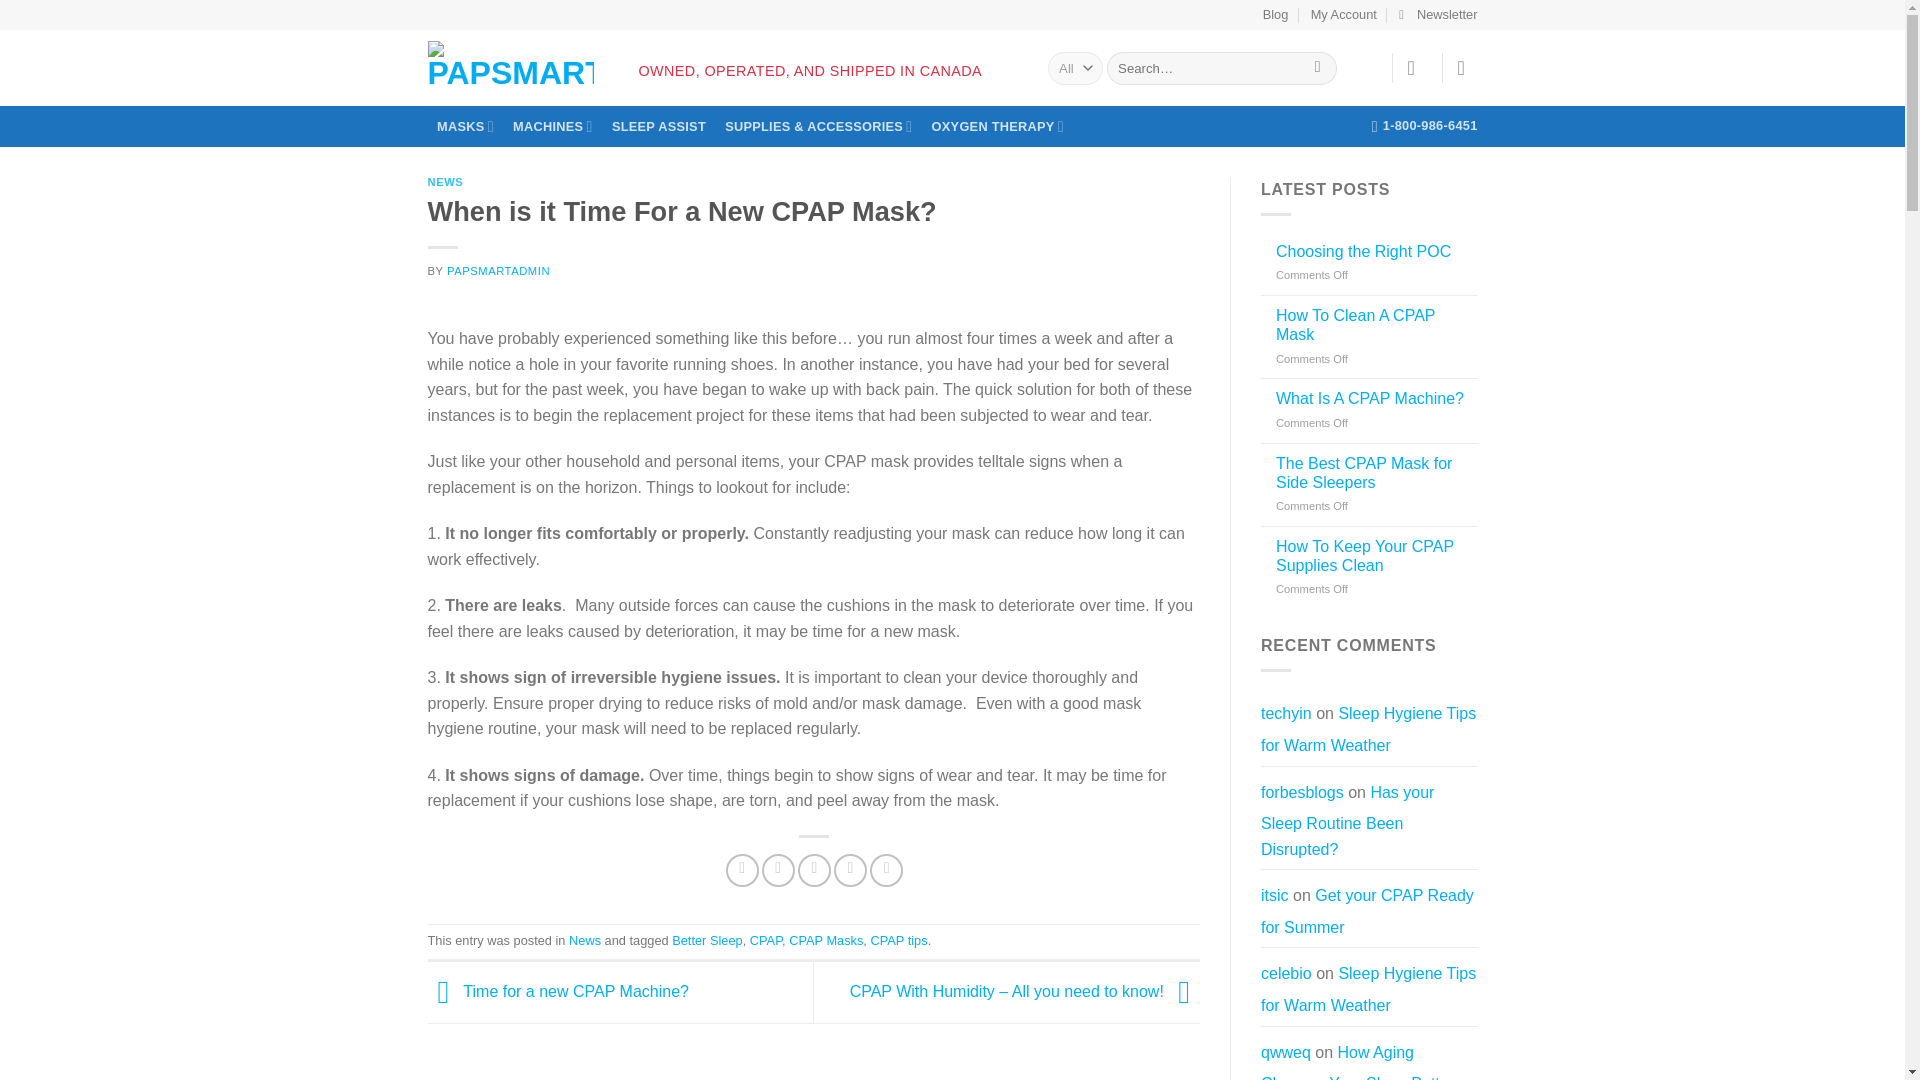 The width and height of the screenshot is (1920, 1080). What do you see at coordinates (446, 182) in the screenshot?
I see `NEWS` at bounding box center [446, 182].